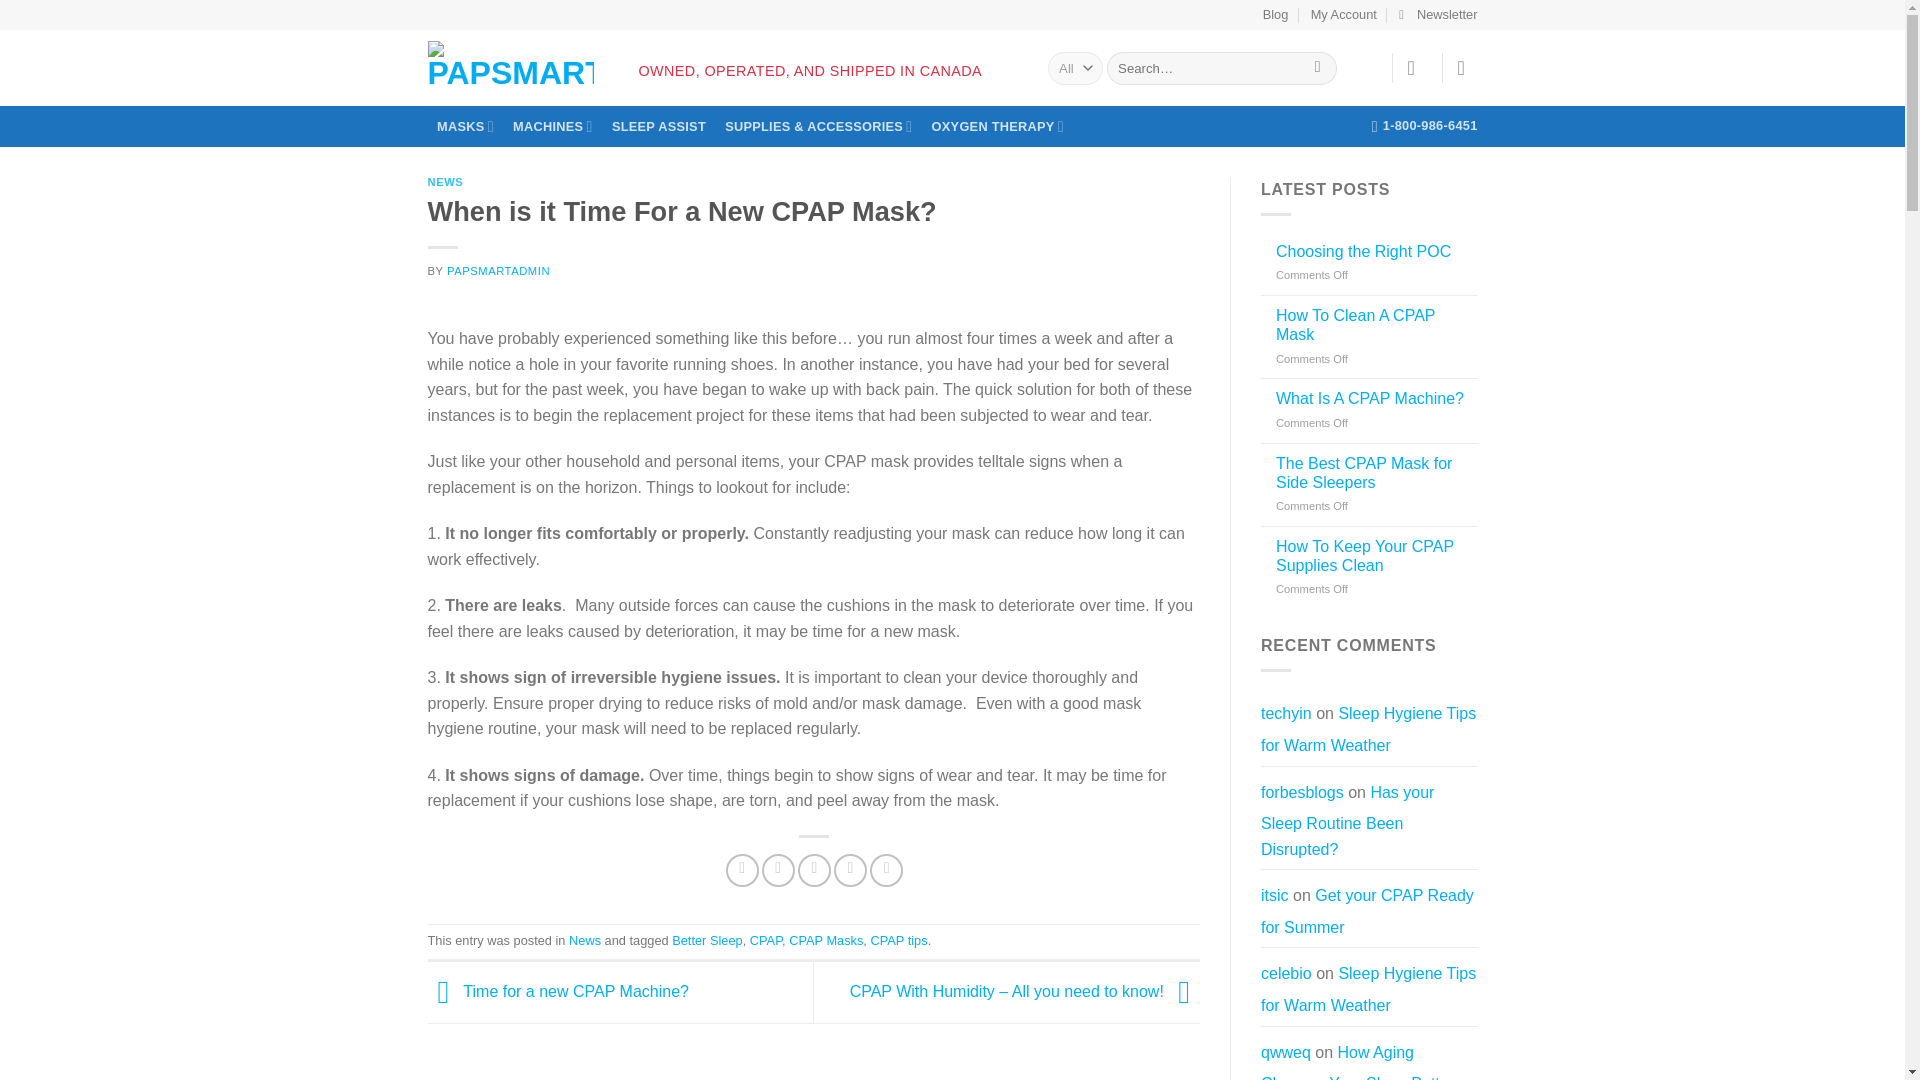 The width and height of the screenshot is (1920, 1080). What do you see at coordinates (446, 182) in the screenshot?
I see `NEWS` at bounding box center [446, 182].